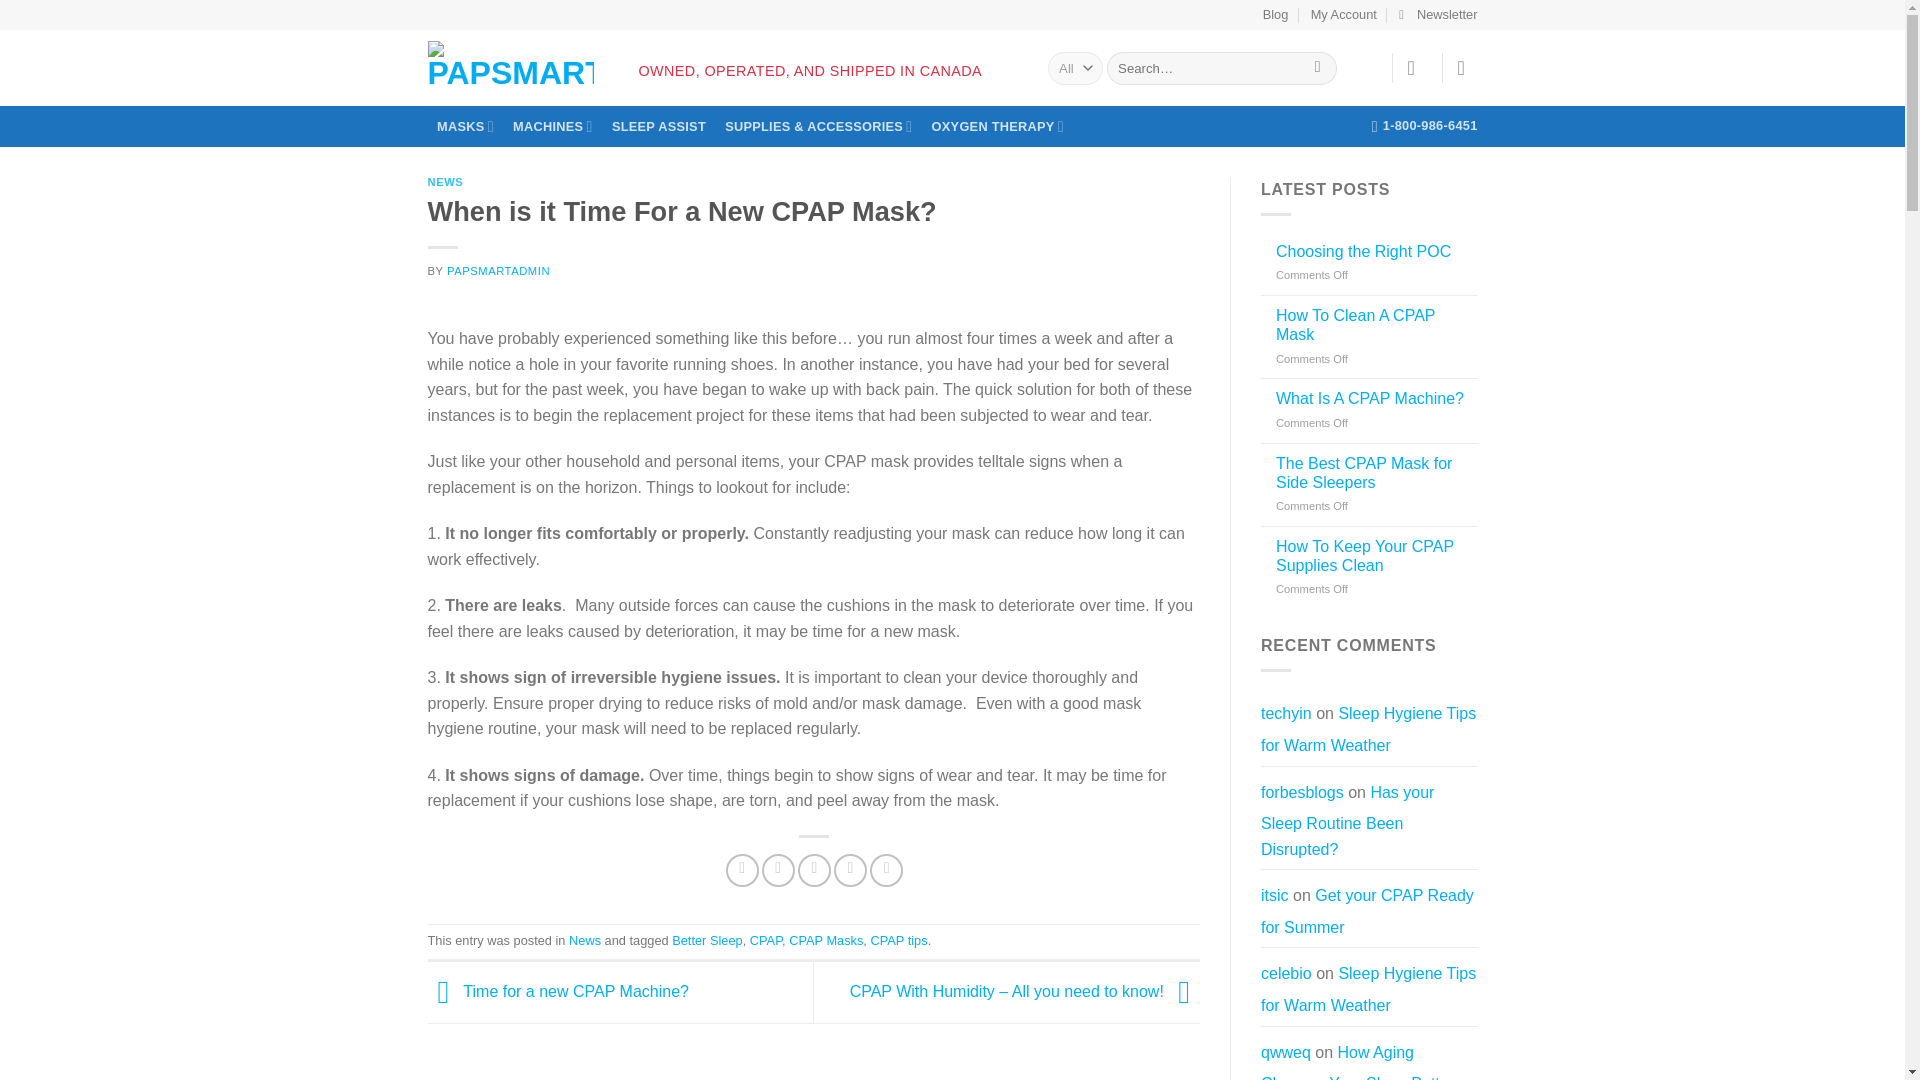 The width and height of the screenshot is (1920, 1080). What do you see at coordinates (446, 182) in the screenshot?
I see `NEWS` at bounding box center [446, 182].